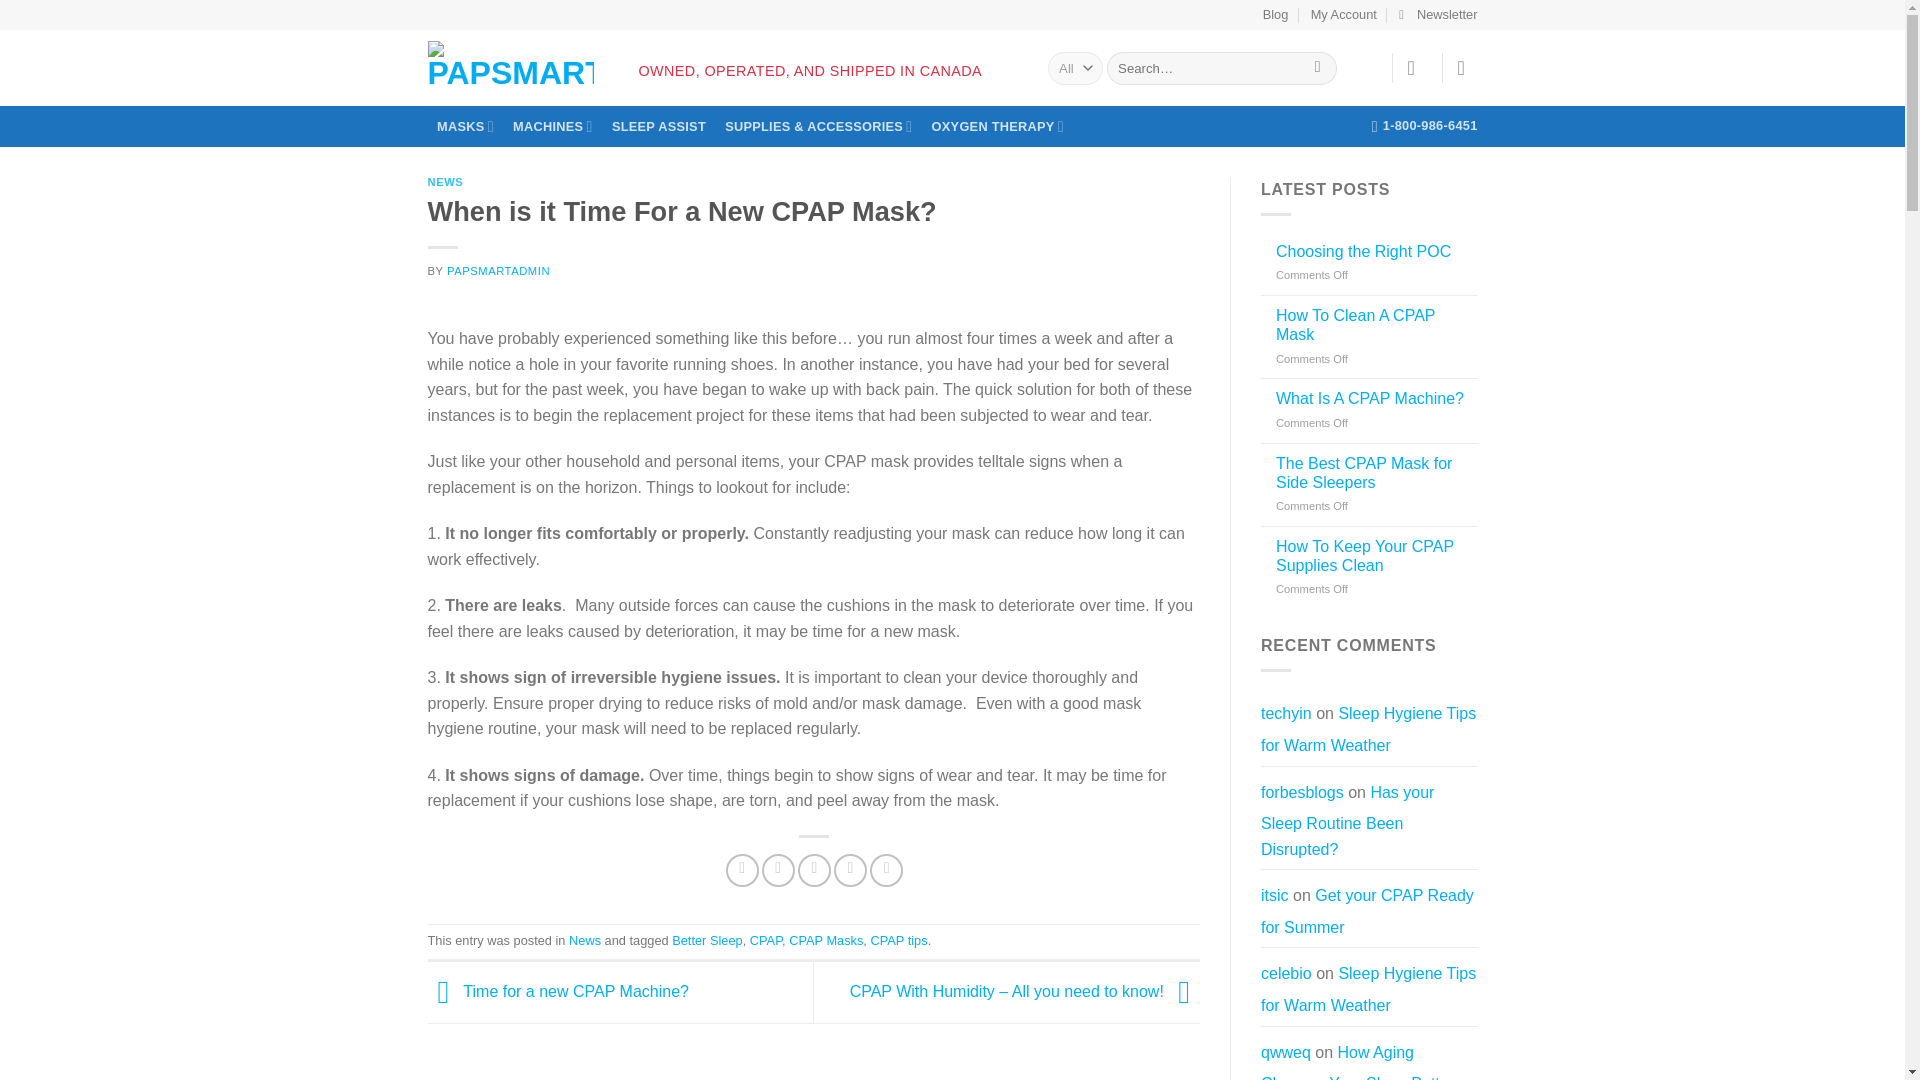 The width and height of the screenshot is (1920, 1080). What do you see at coordinates (446, 182) in the screenshot?
I see `NEWS` at bounding box center [446, 182].